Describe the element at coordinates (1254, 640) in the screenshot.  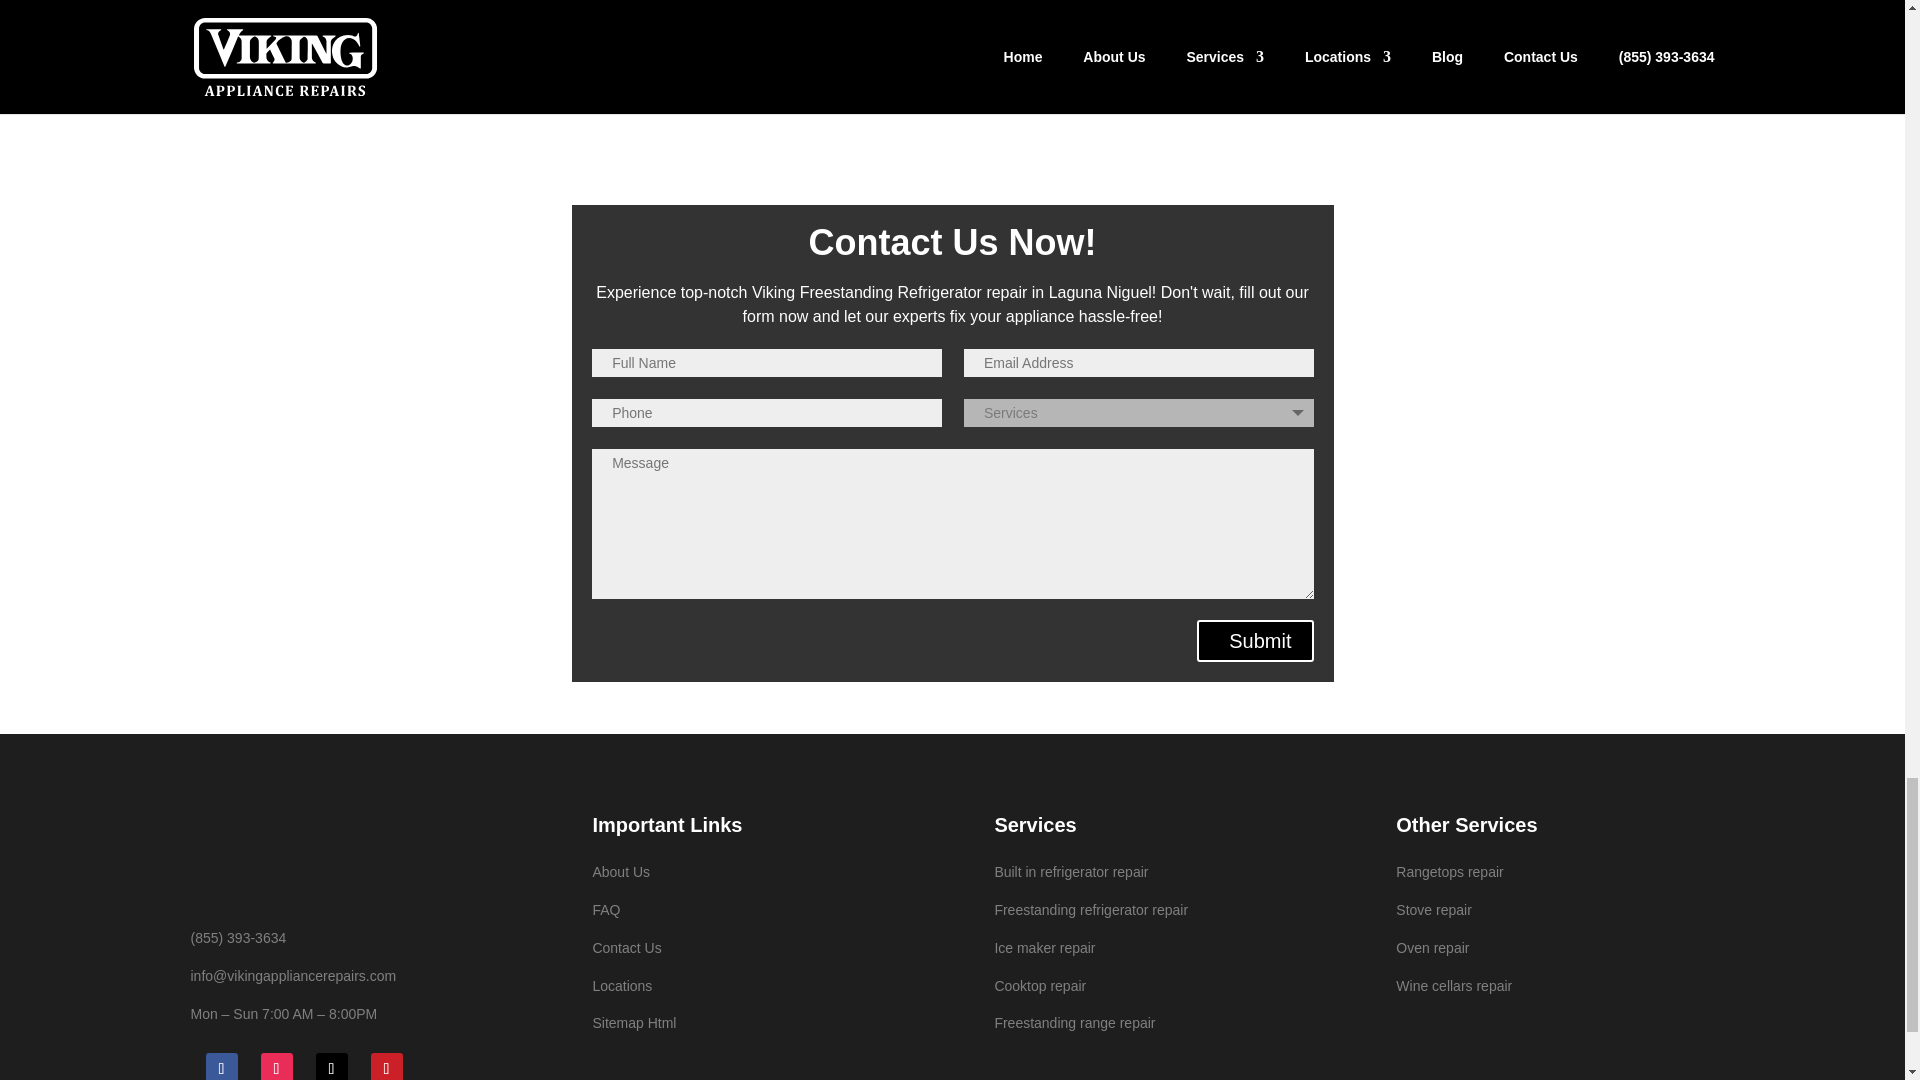
I see `Submit` at that location.